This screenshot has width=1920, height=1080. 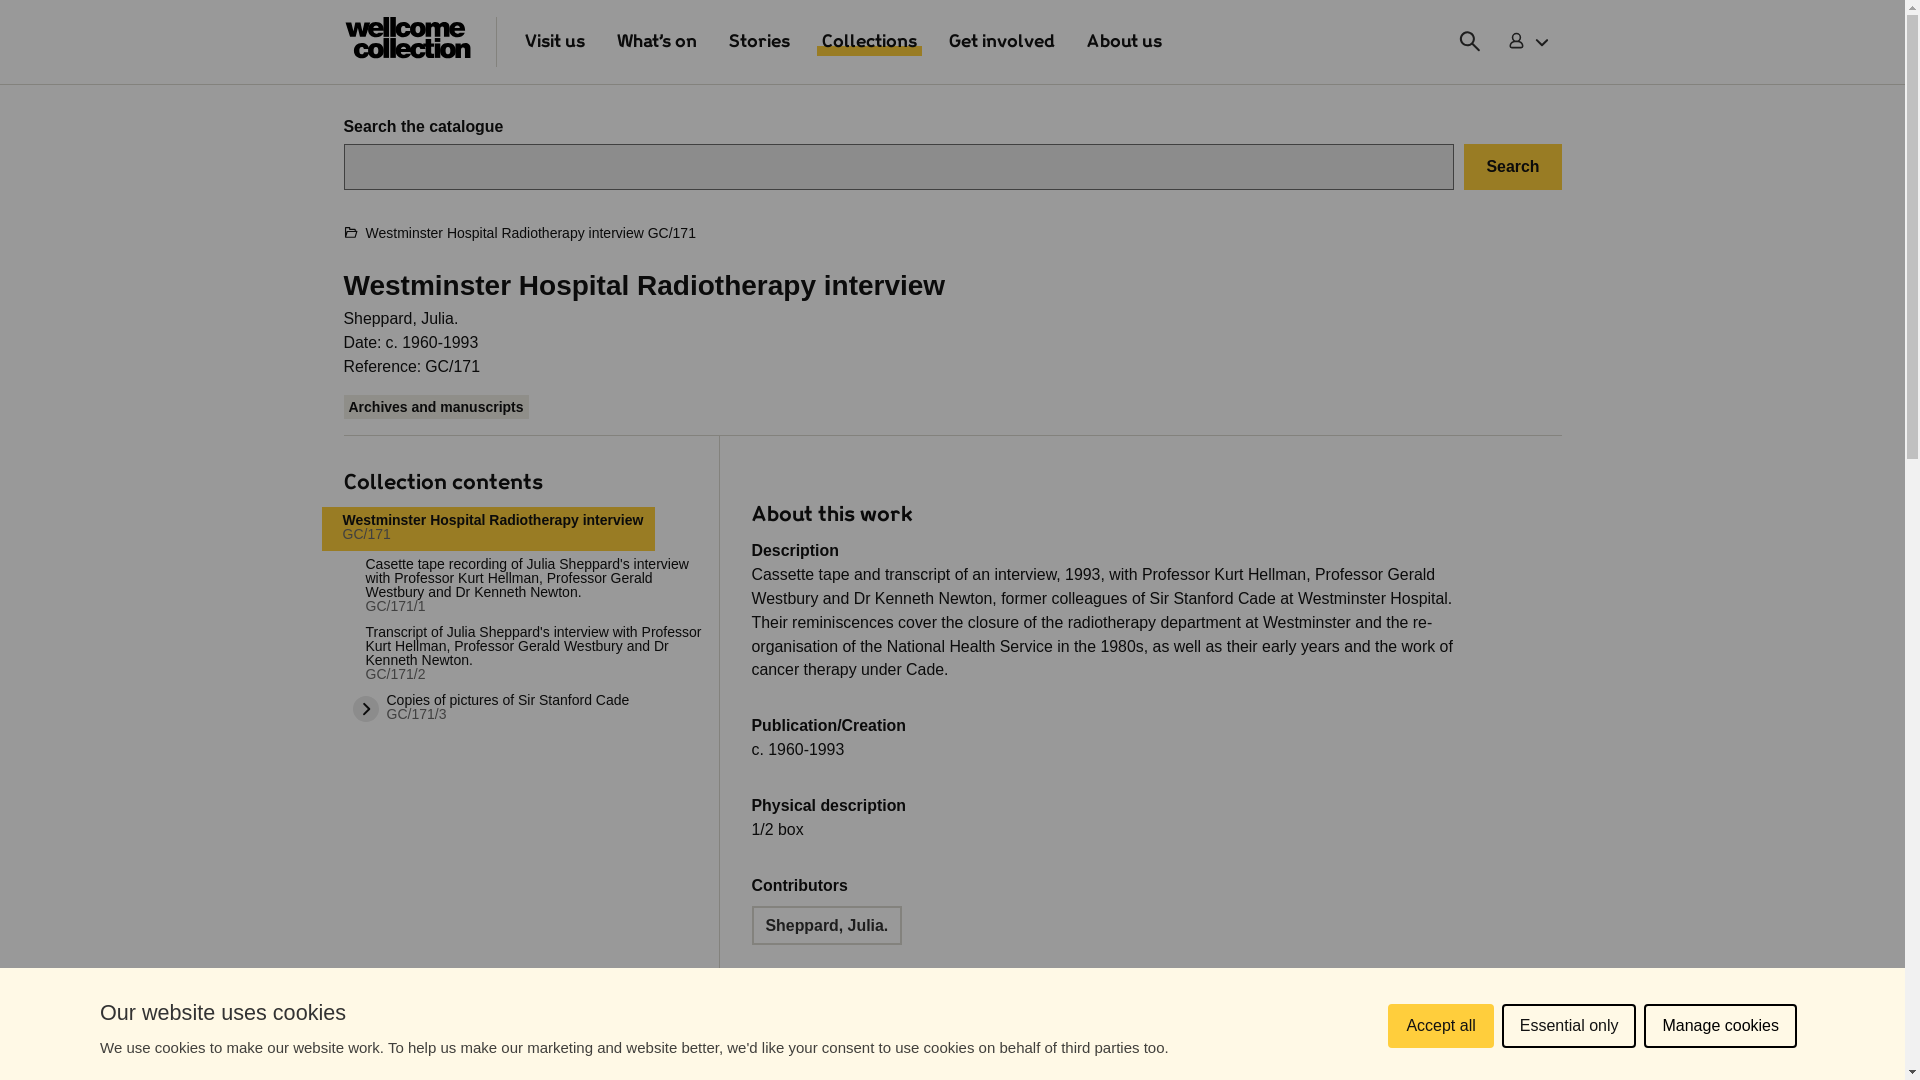 I want to click on Get involved, so click(x=1002, y=42).